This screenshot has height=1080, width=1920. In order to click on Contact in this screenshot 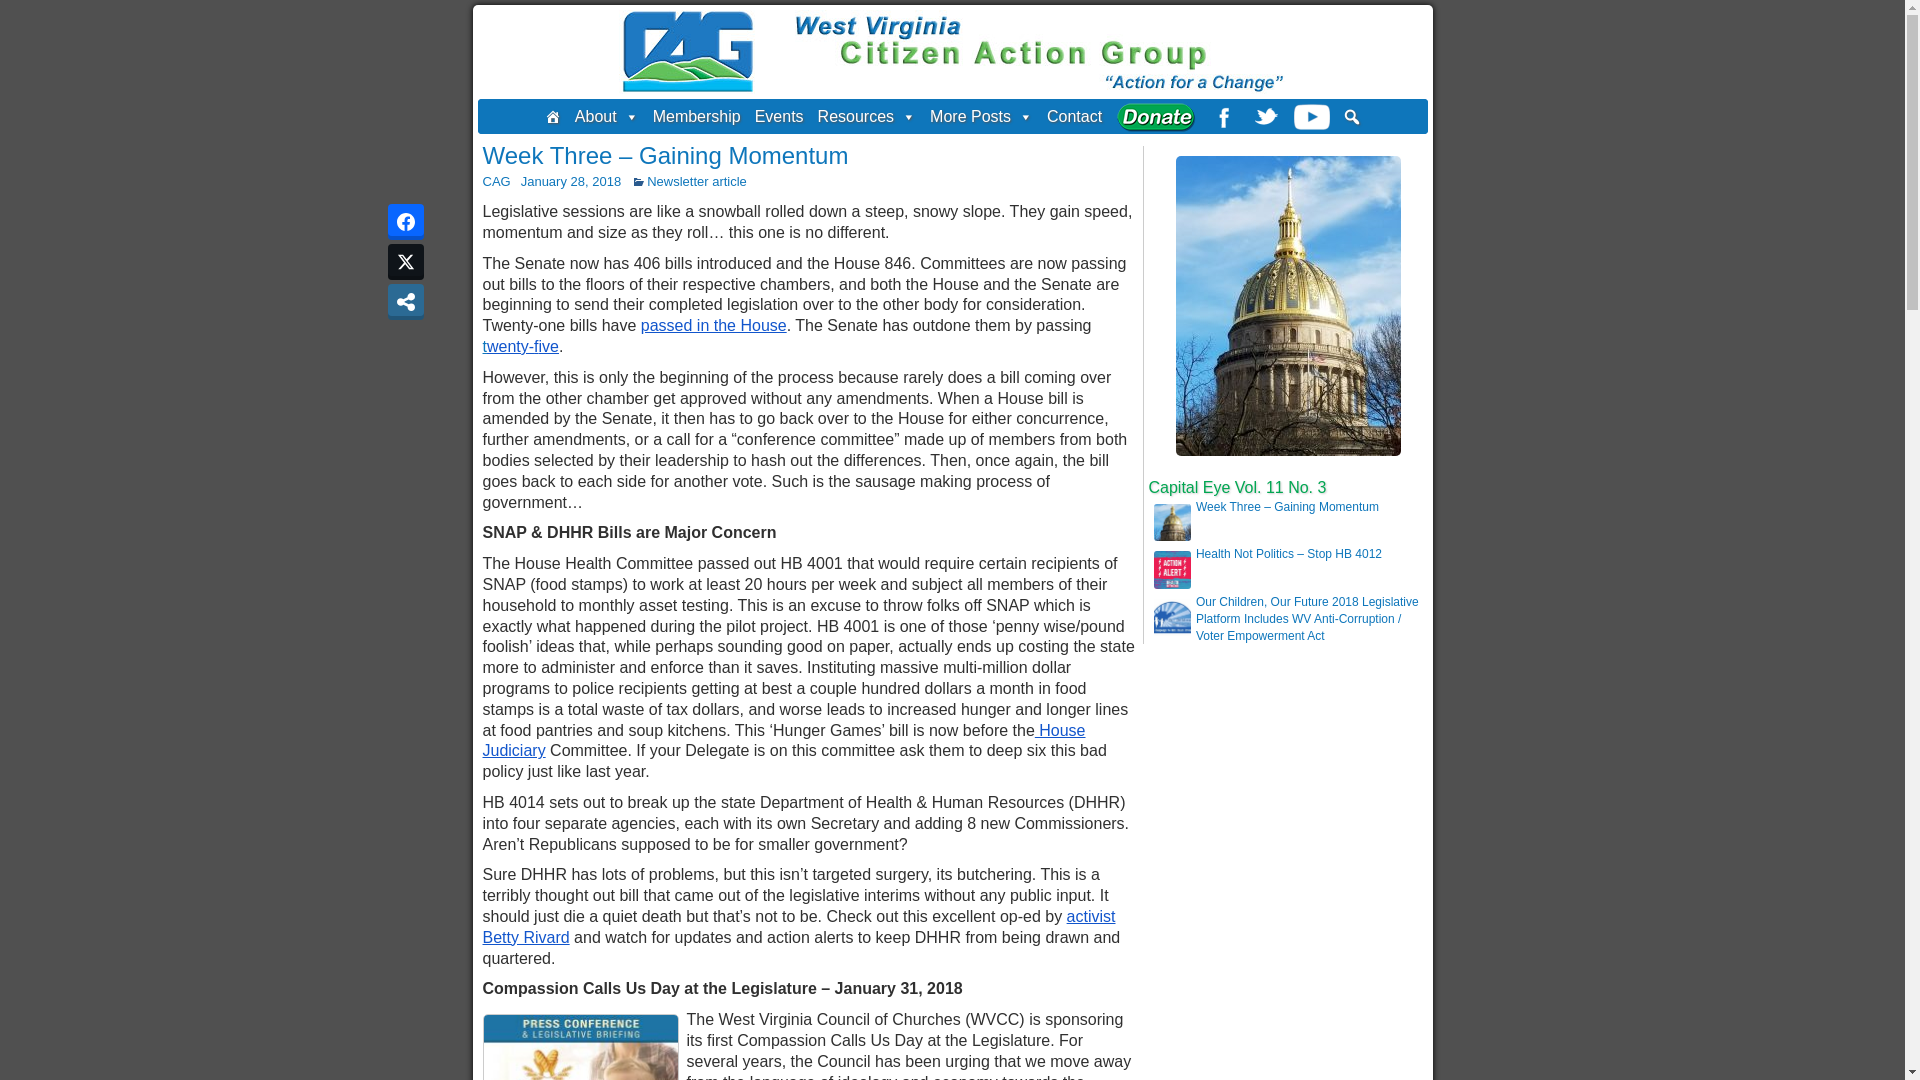, I will do `click(1074, 116)`.